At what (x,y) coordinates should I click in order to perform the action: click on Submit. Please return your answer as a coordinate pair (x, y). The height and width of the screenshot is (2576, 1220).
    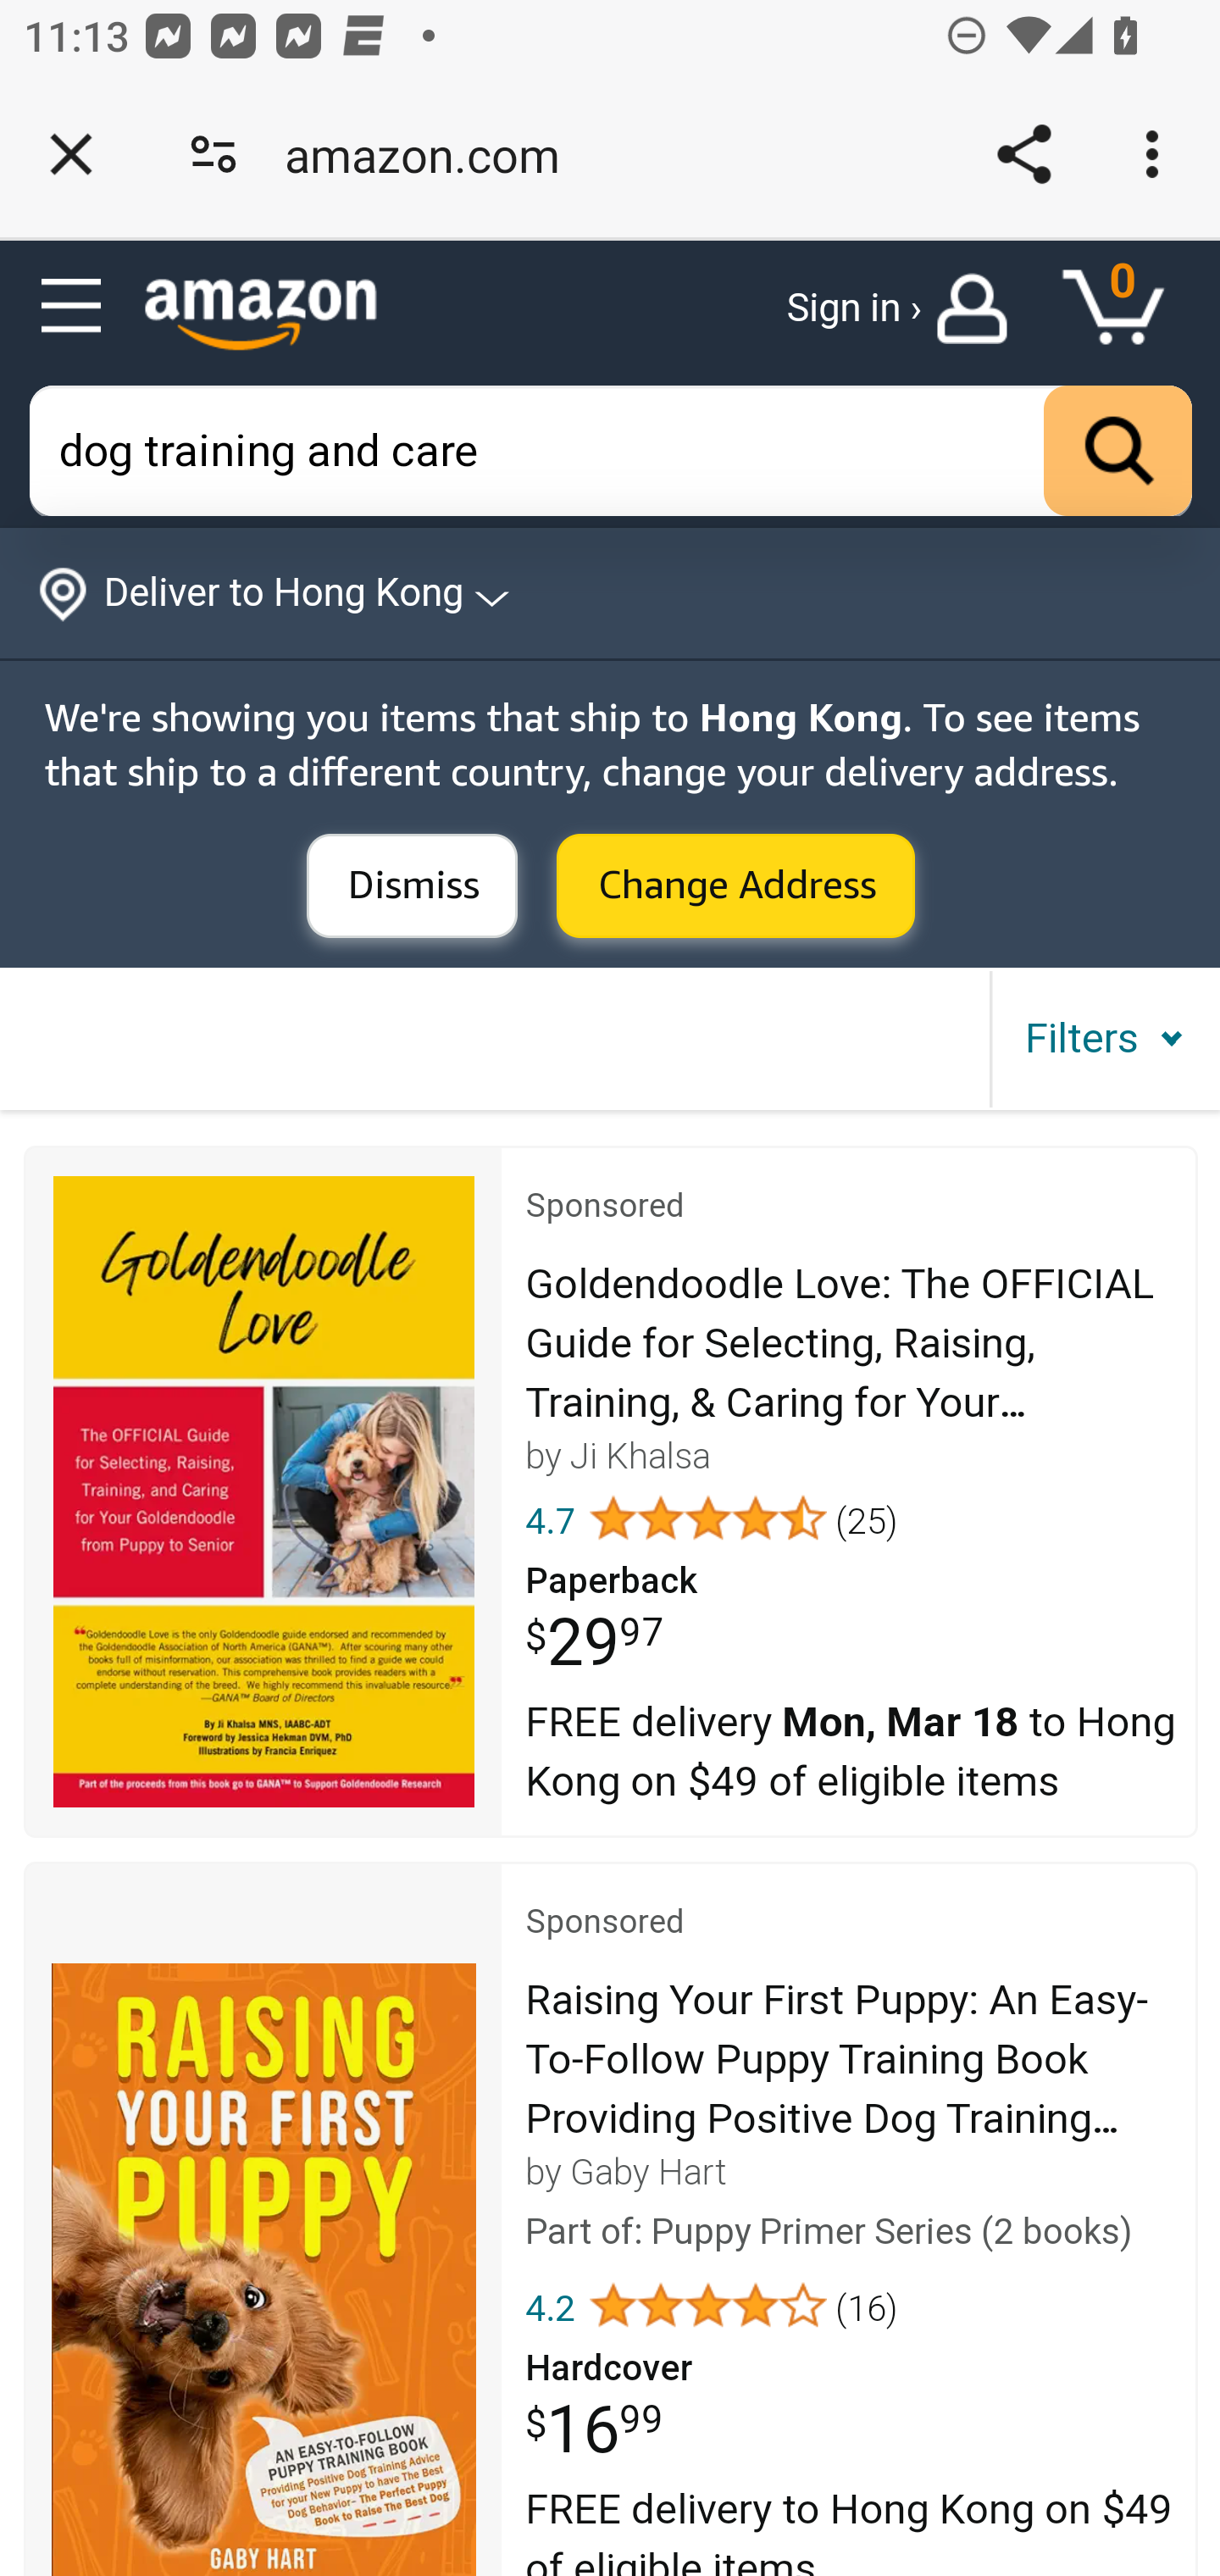
    Looking at the image, I should click on (413, 887).